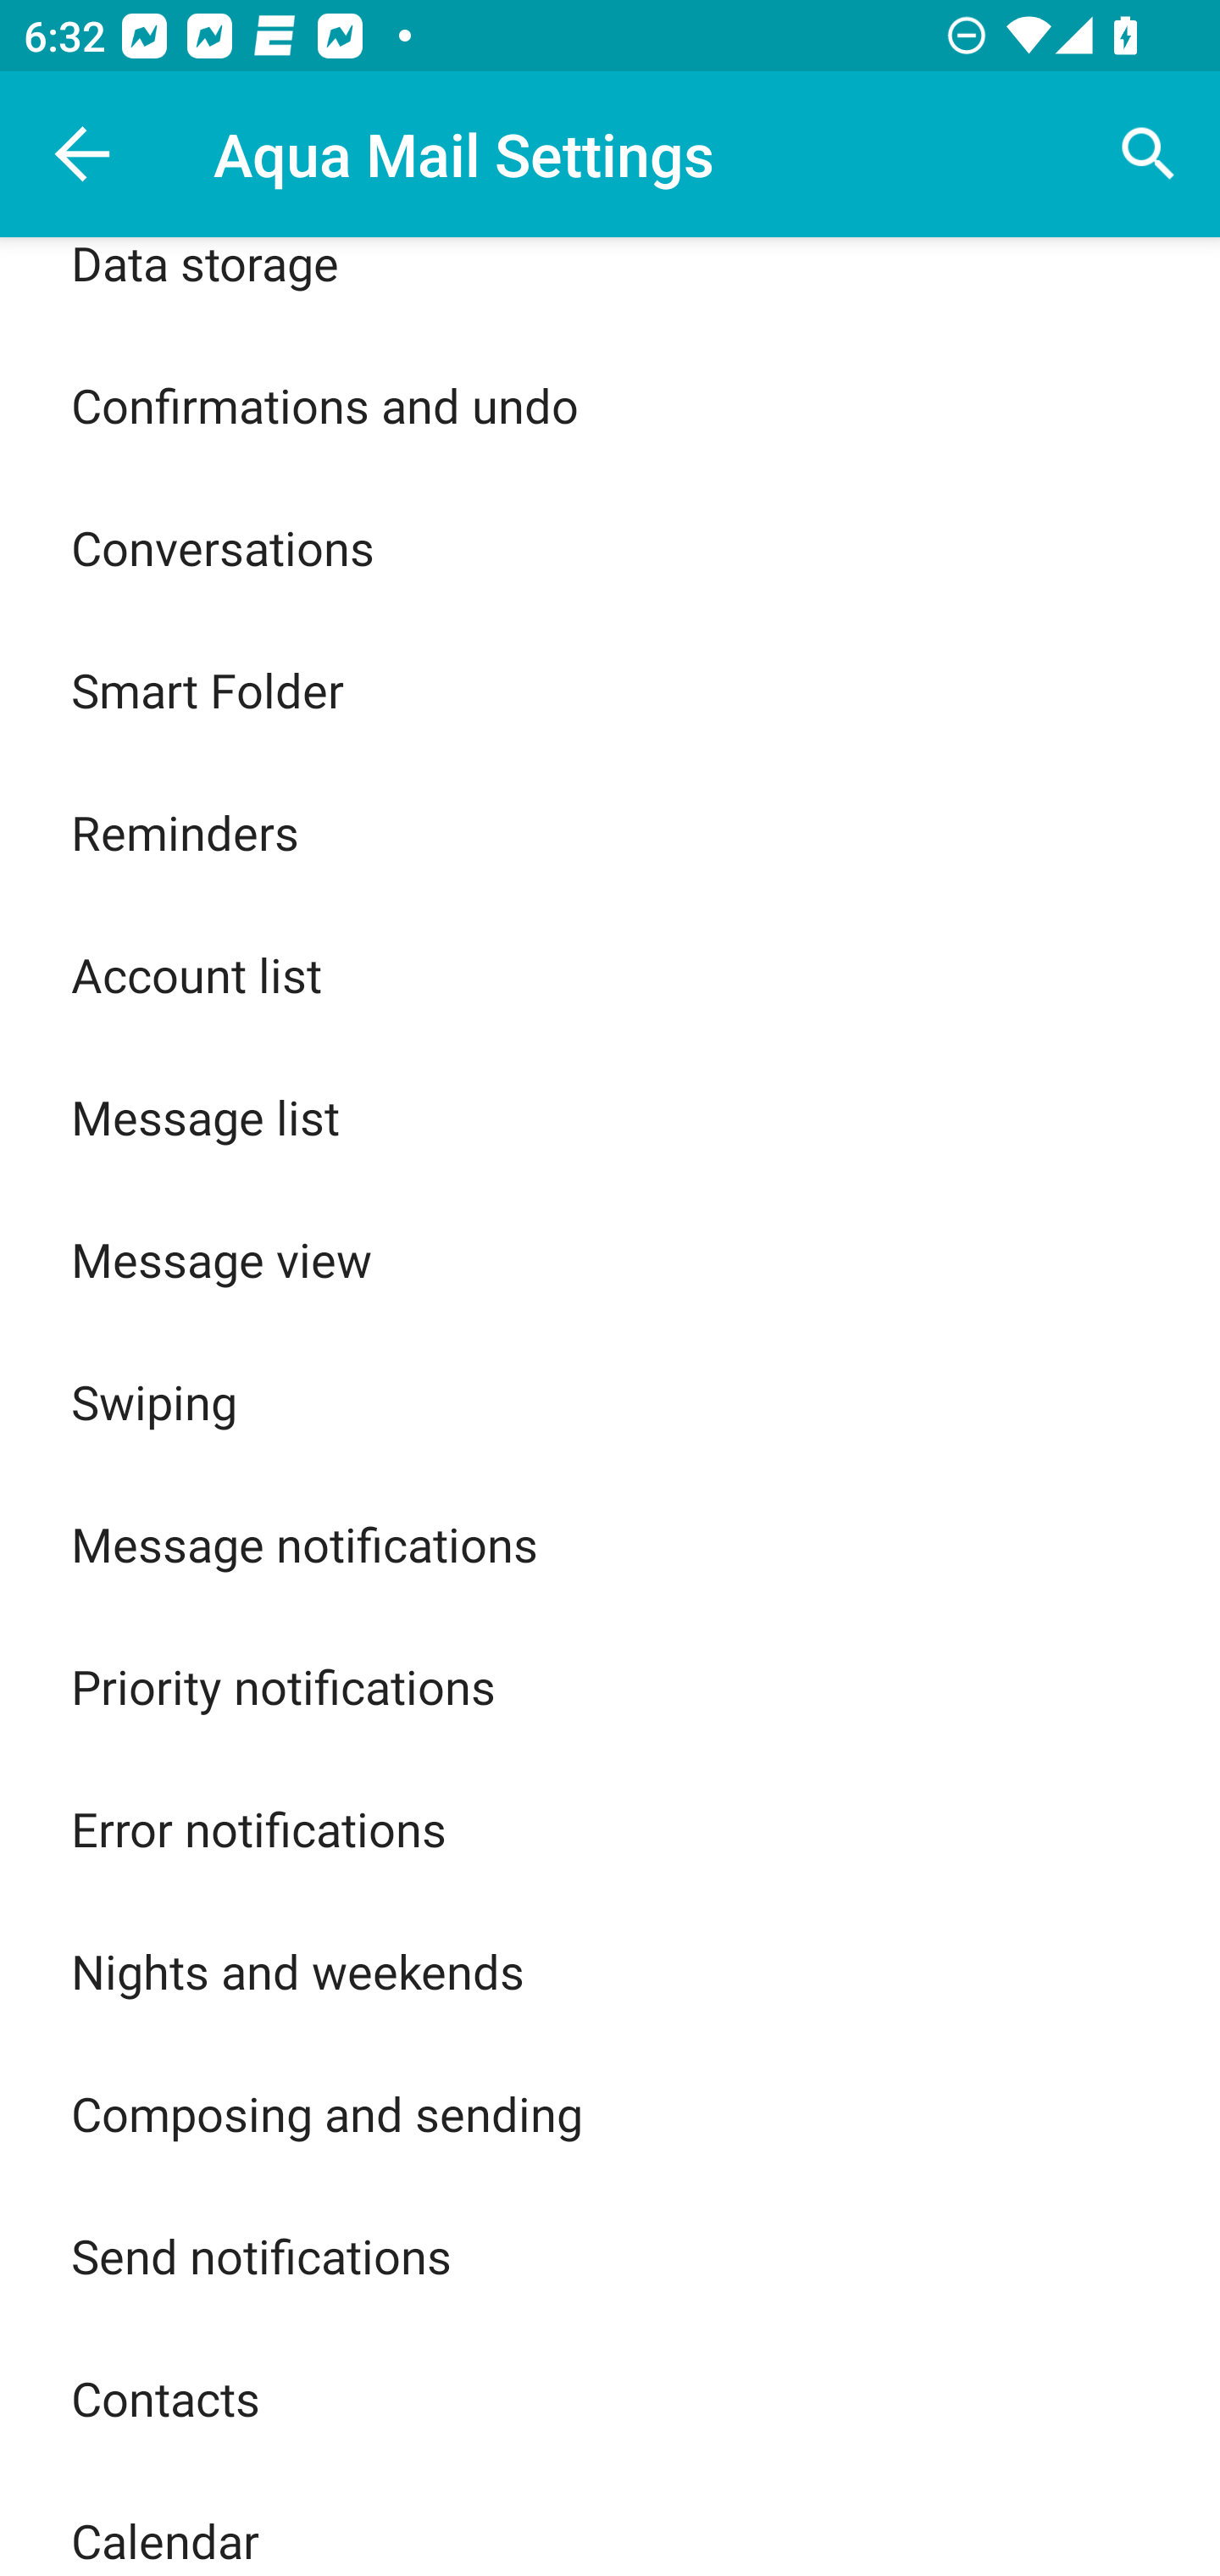 The width and height of the screenshot is (1220, 2576). I want to click on Error notifications, so click(610, 1829).